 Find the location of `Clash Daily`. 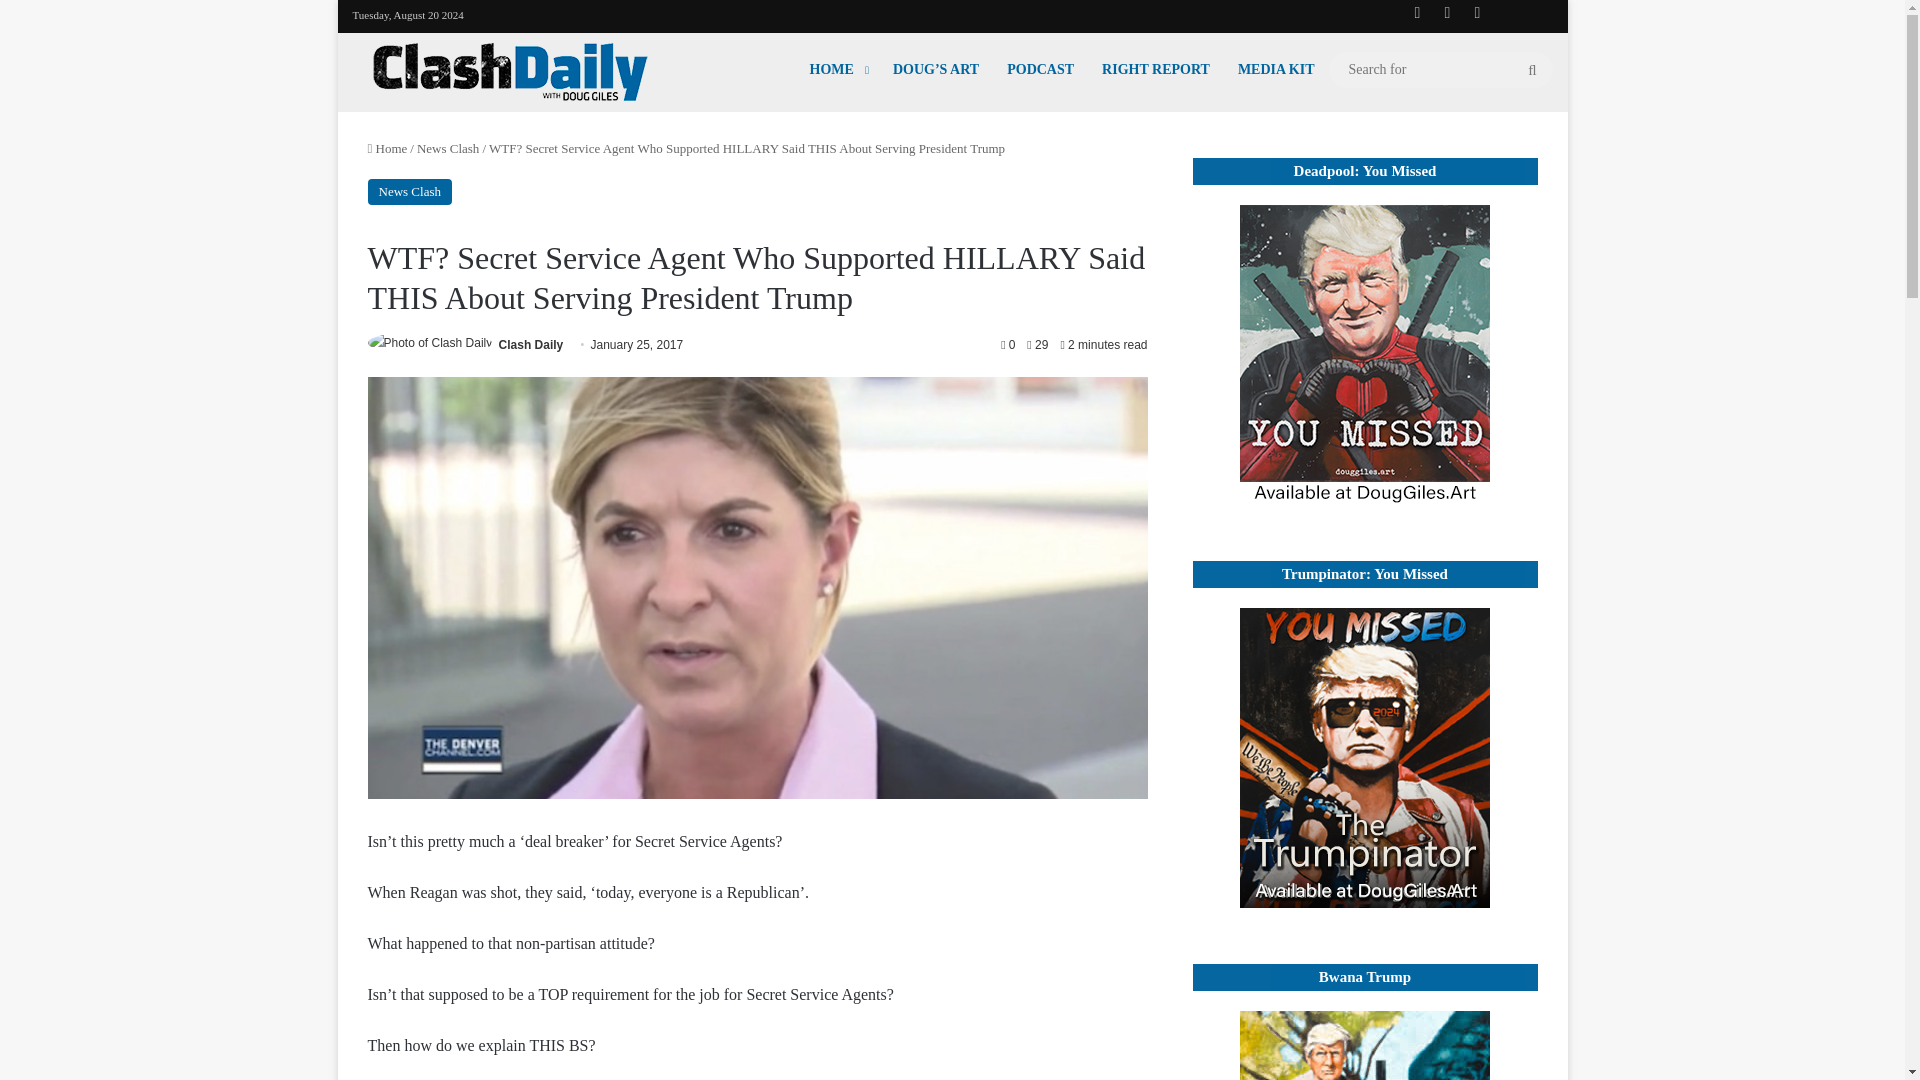

Clash Daily is located at coordinates (510, 72).